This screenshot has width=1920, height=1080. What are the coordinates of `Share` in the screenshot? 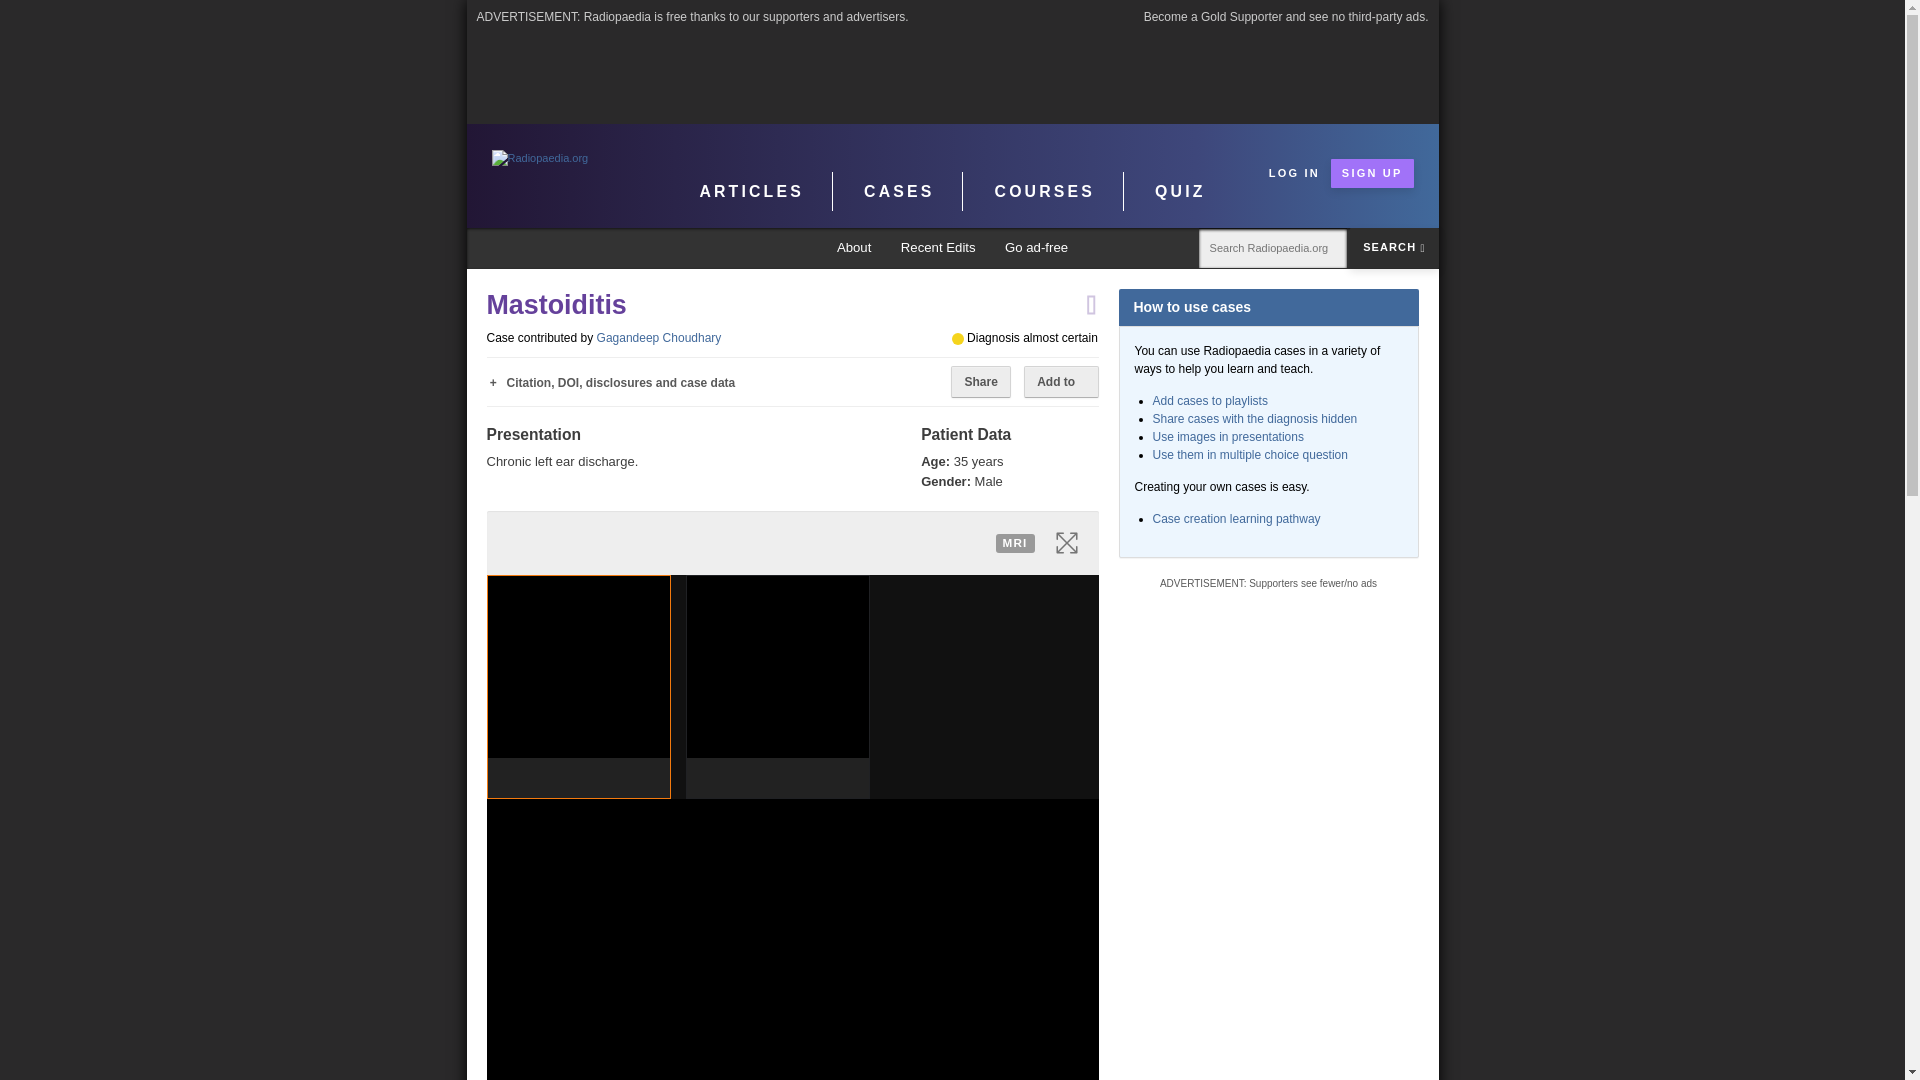 It's located at (980, 382).